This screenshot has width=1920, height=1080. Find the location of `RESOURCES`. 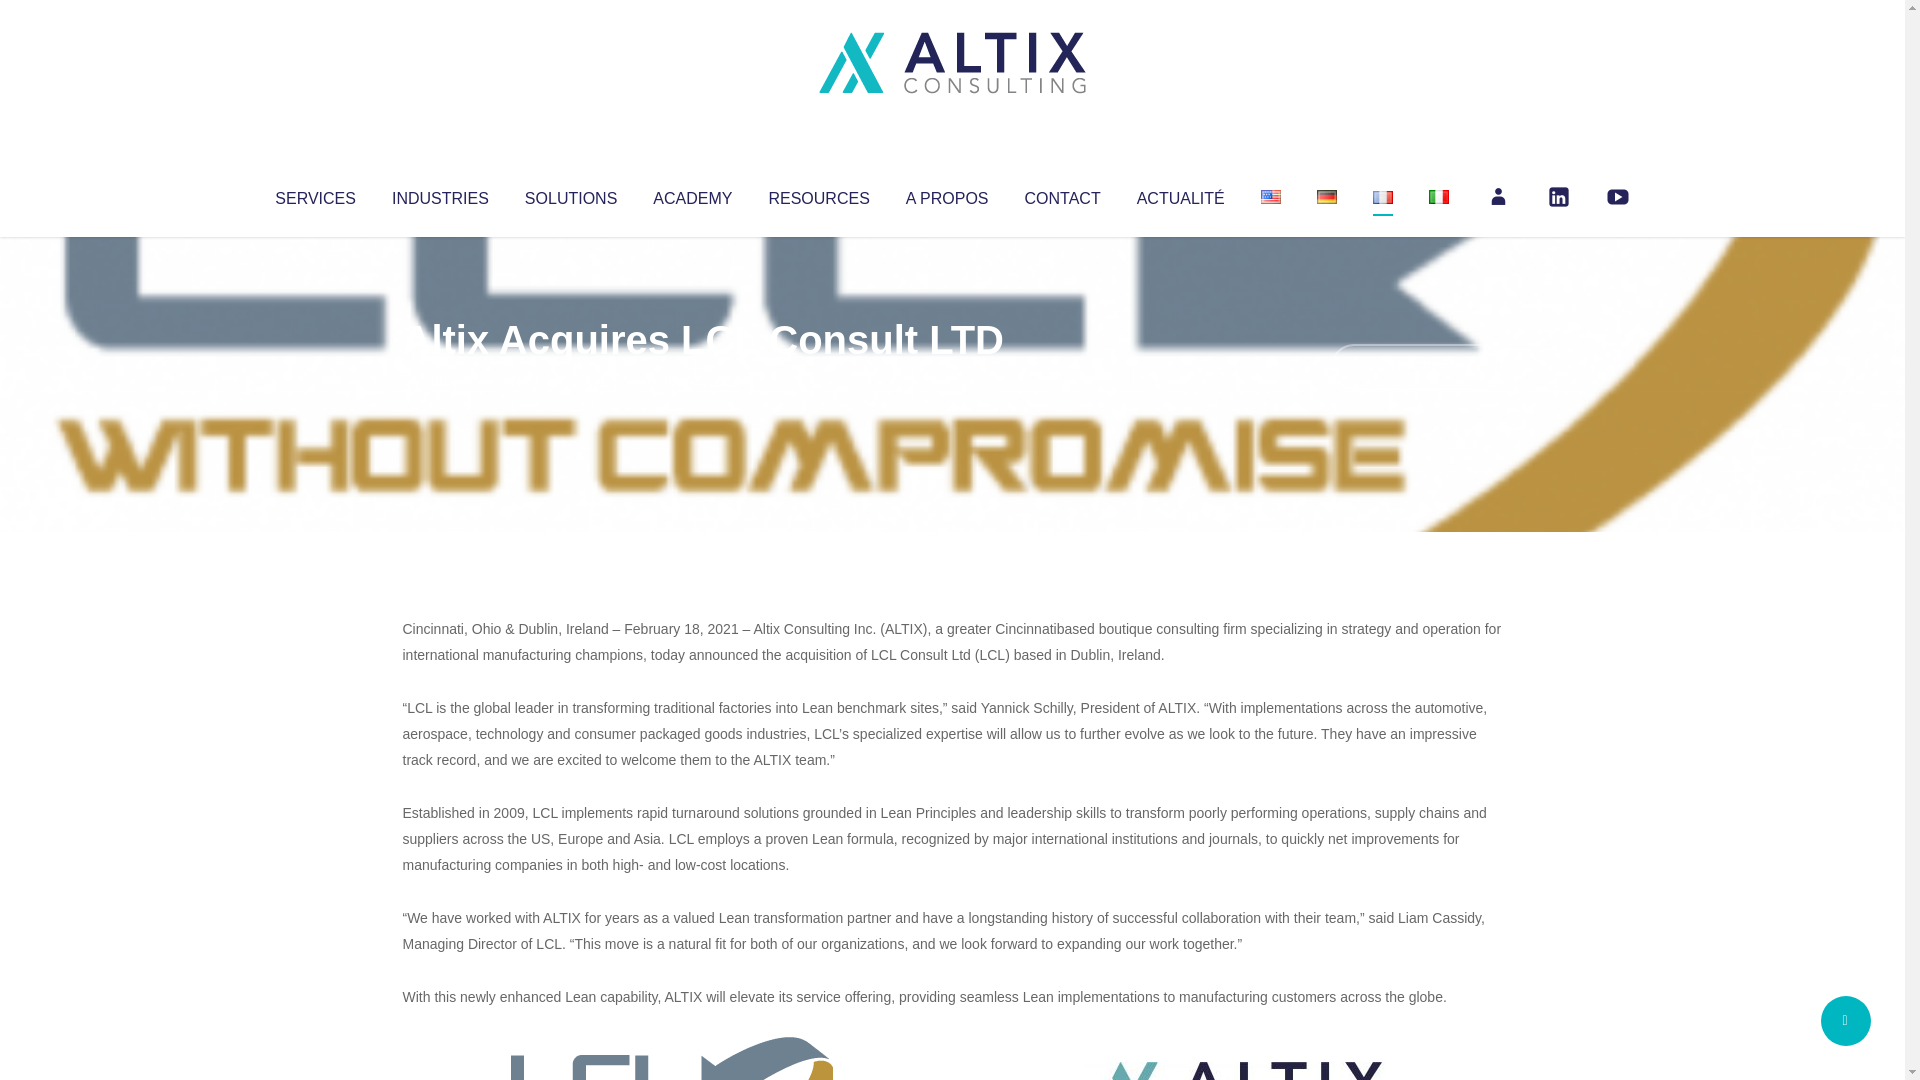

RESOURCES is located at coordinates (818, 194).